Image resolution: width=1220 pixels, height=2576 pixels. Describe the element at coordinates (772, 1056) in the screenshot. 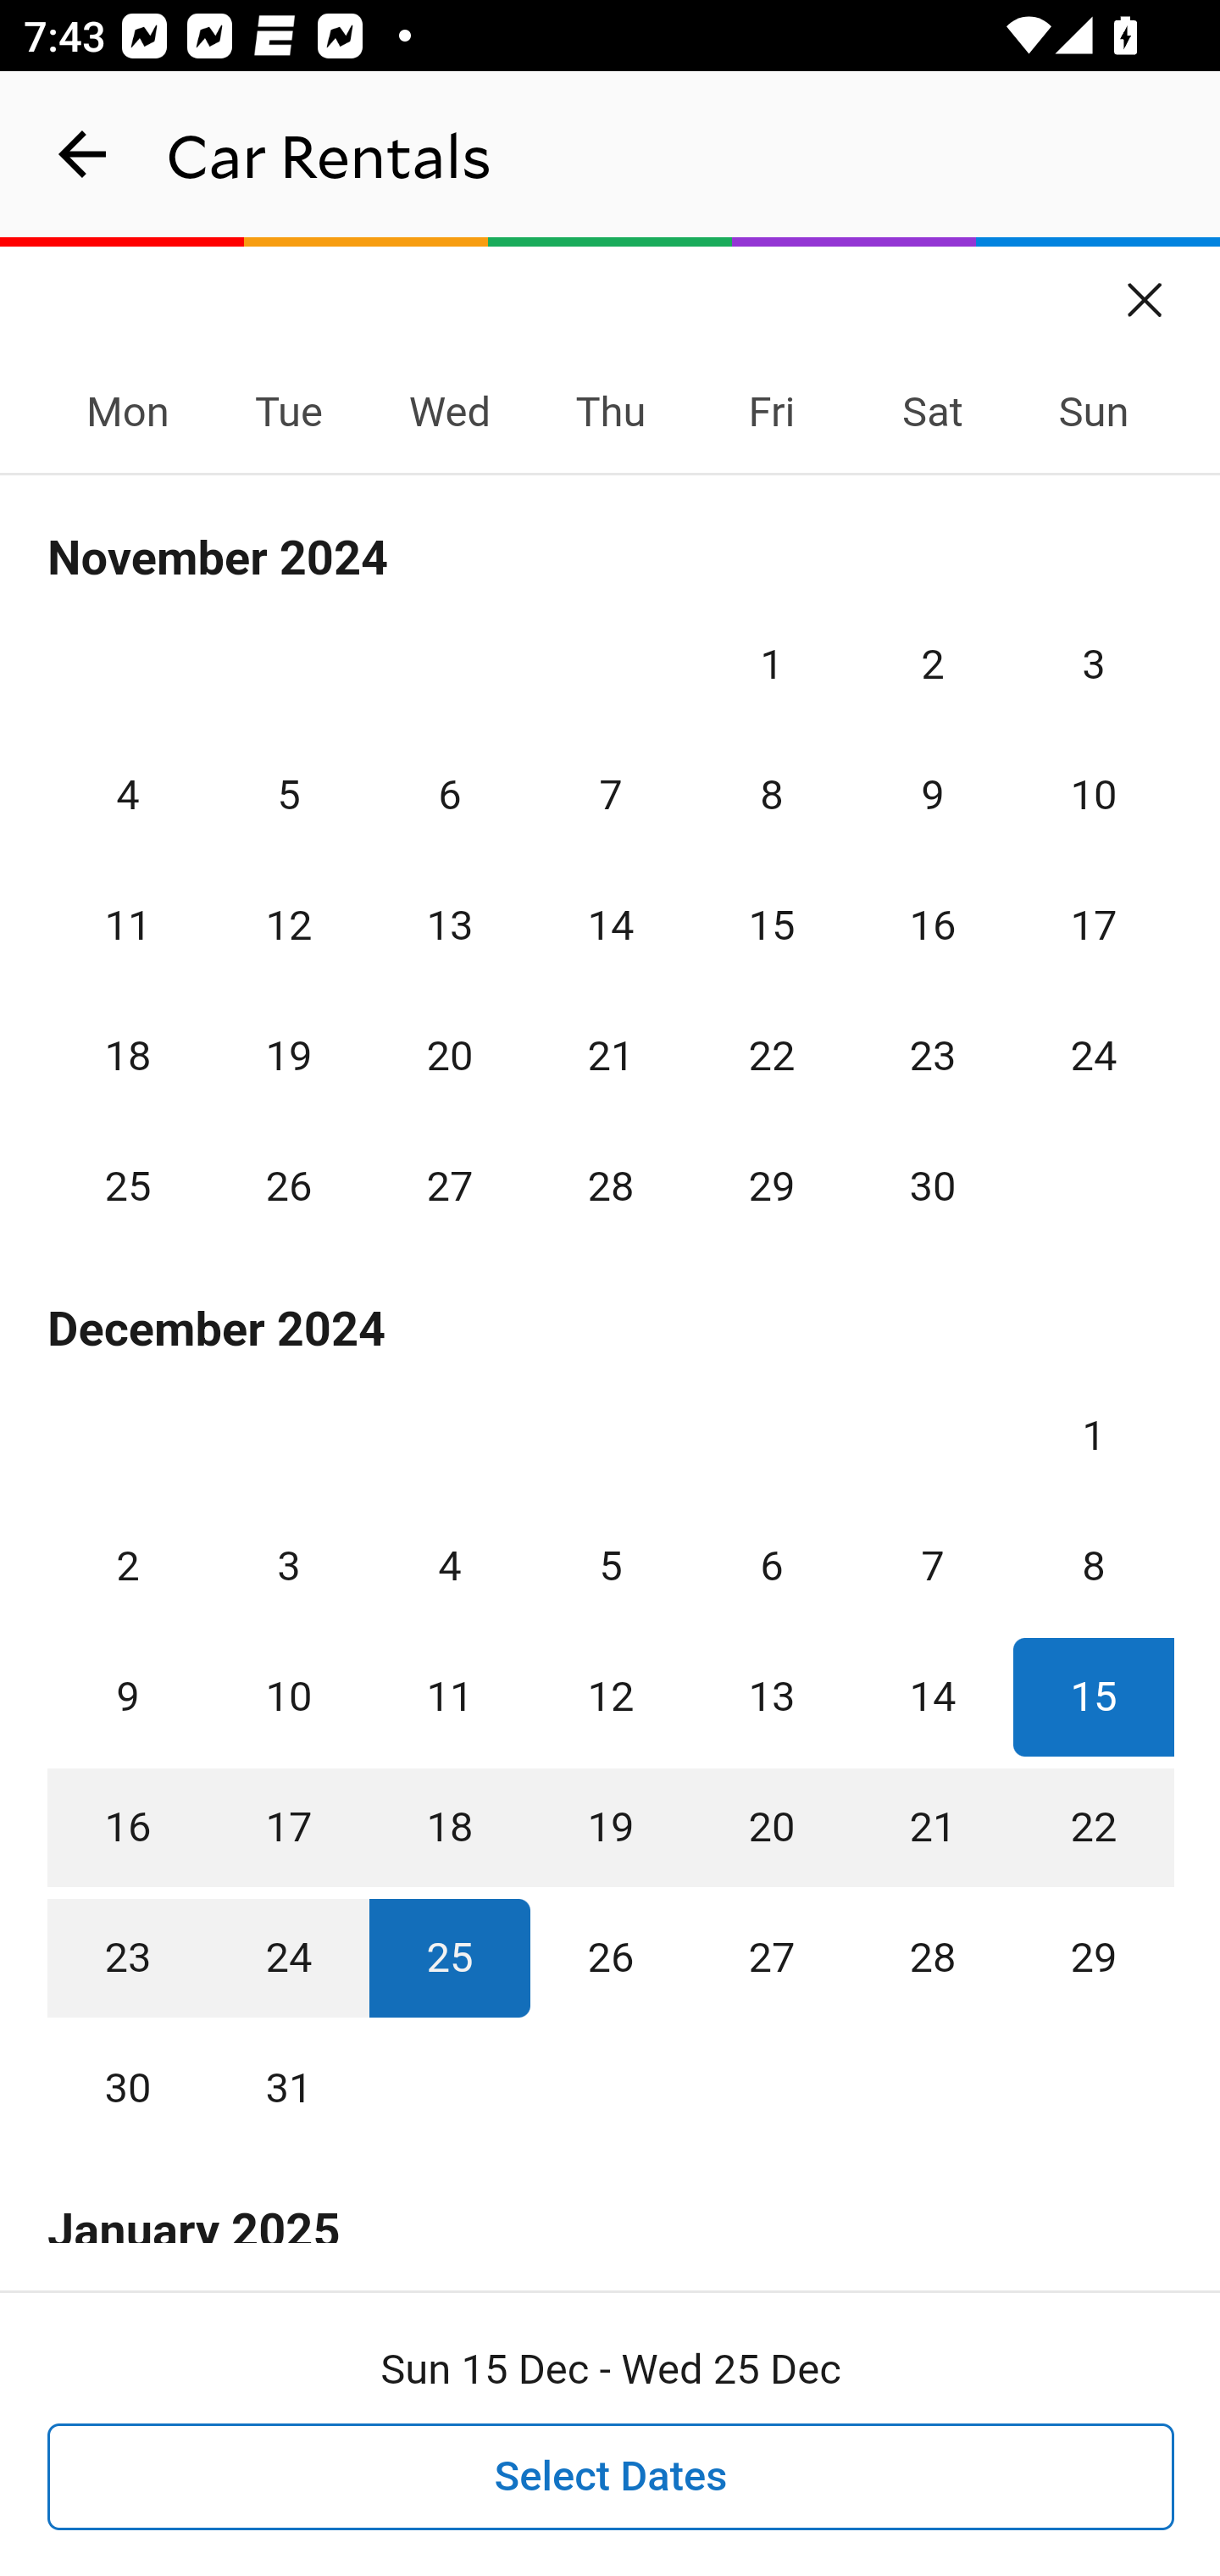

I see `22 November 2024` at that location.